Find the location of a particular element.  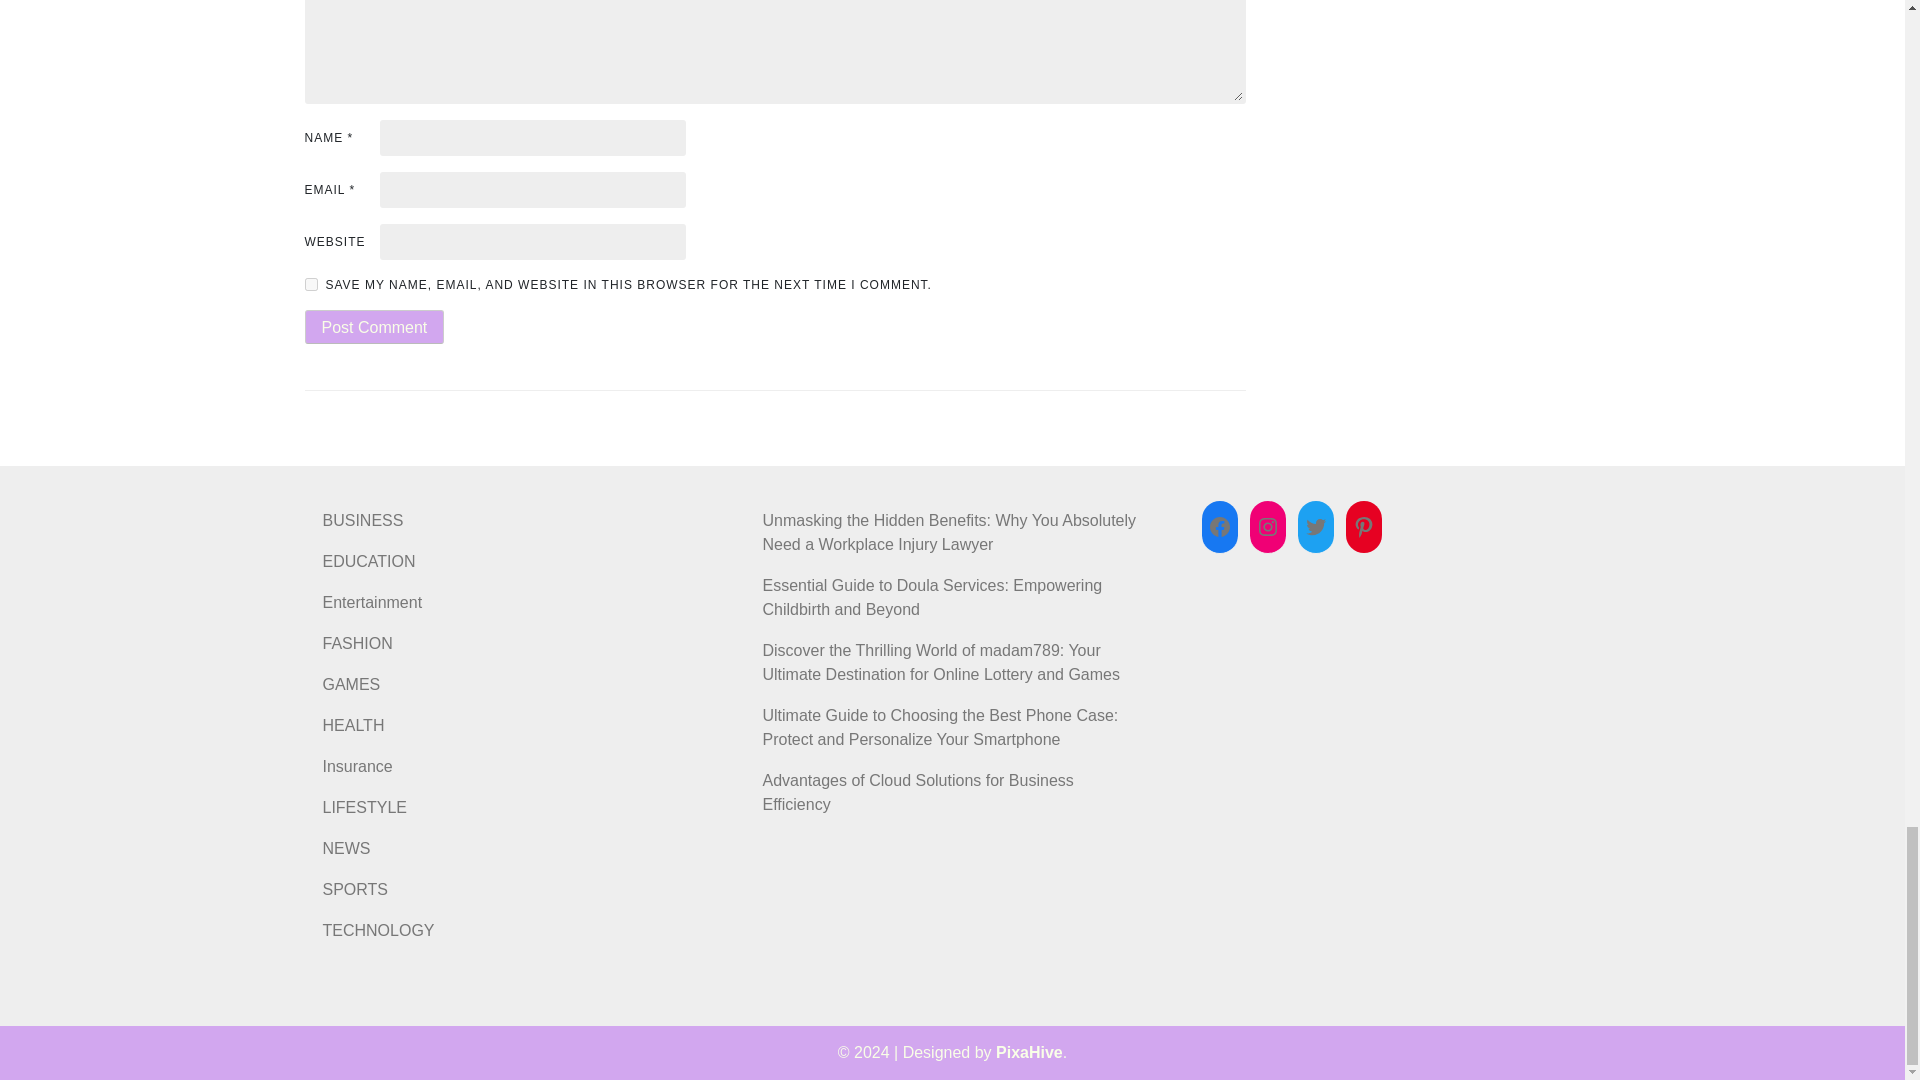

Post Comment is located at coordinates (373, 326).